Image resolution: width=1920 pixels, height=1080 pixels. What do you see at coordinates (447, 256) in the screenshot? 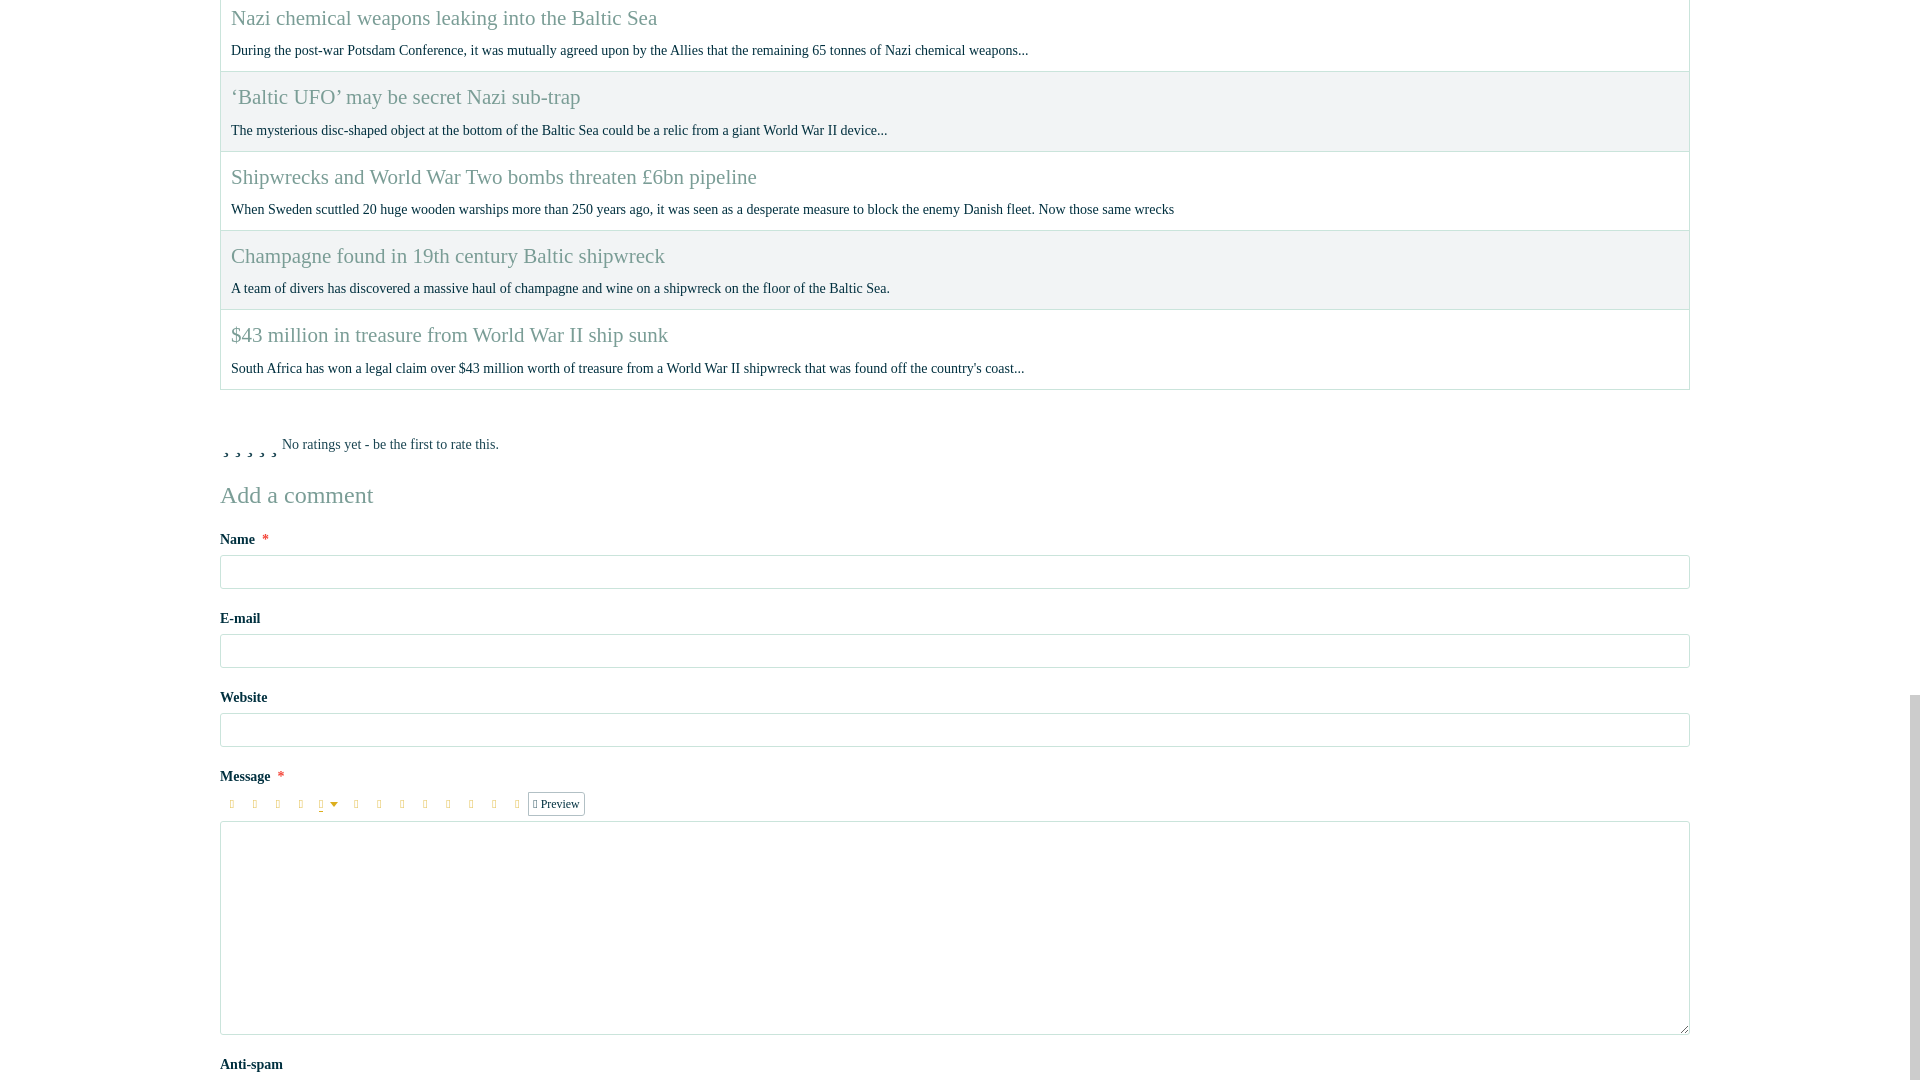
I see `Champagne found in 19th century Baltic shipwreck` at bounding box center [447, 256].